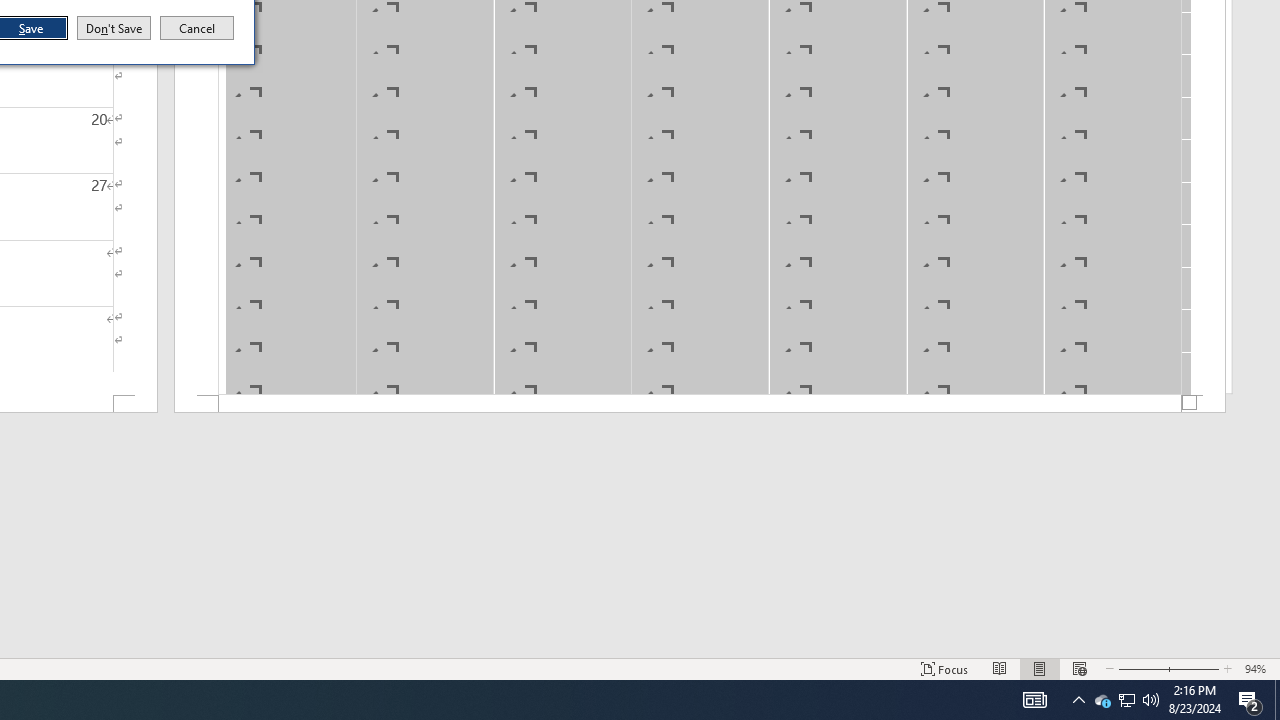  I want to click on Don't Save, so click(114, 28).